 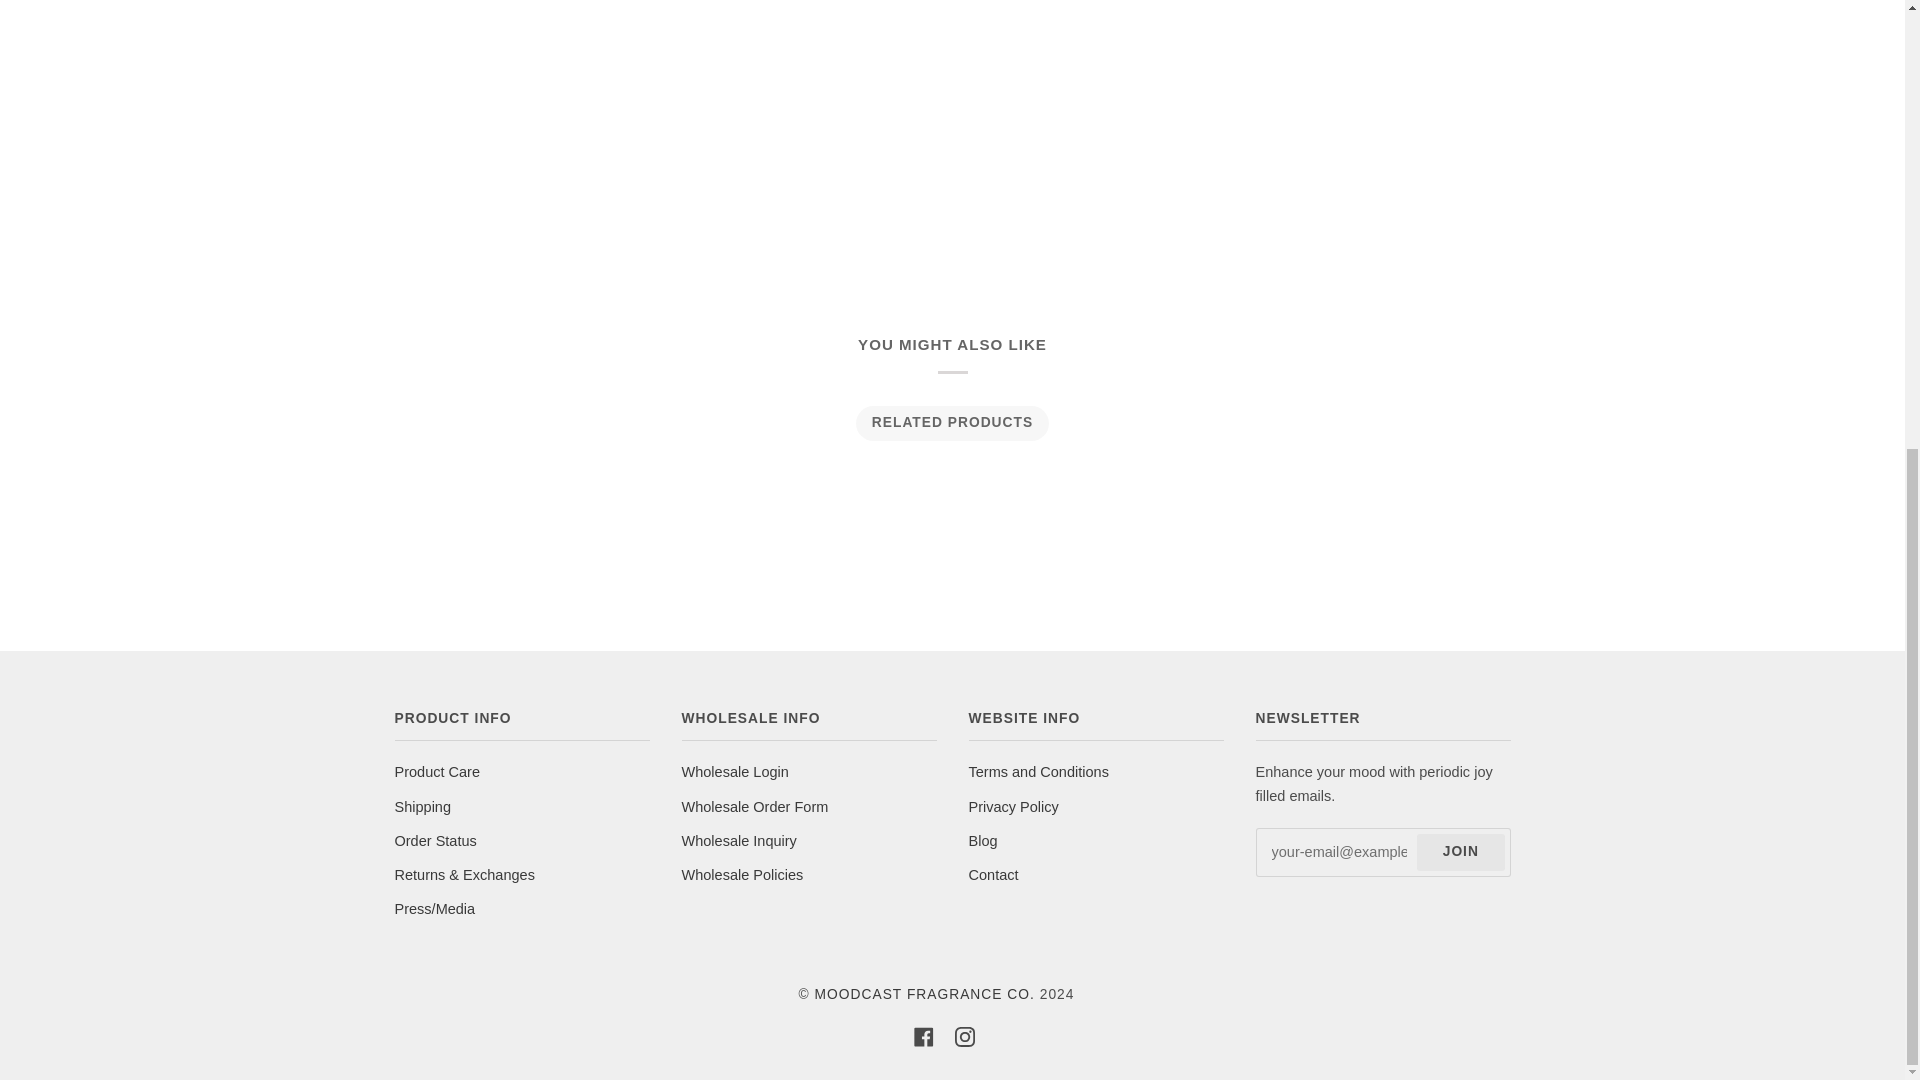 I want to click on Instagram, so click(x=964, y=1036).